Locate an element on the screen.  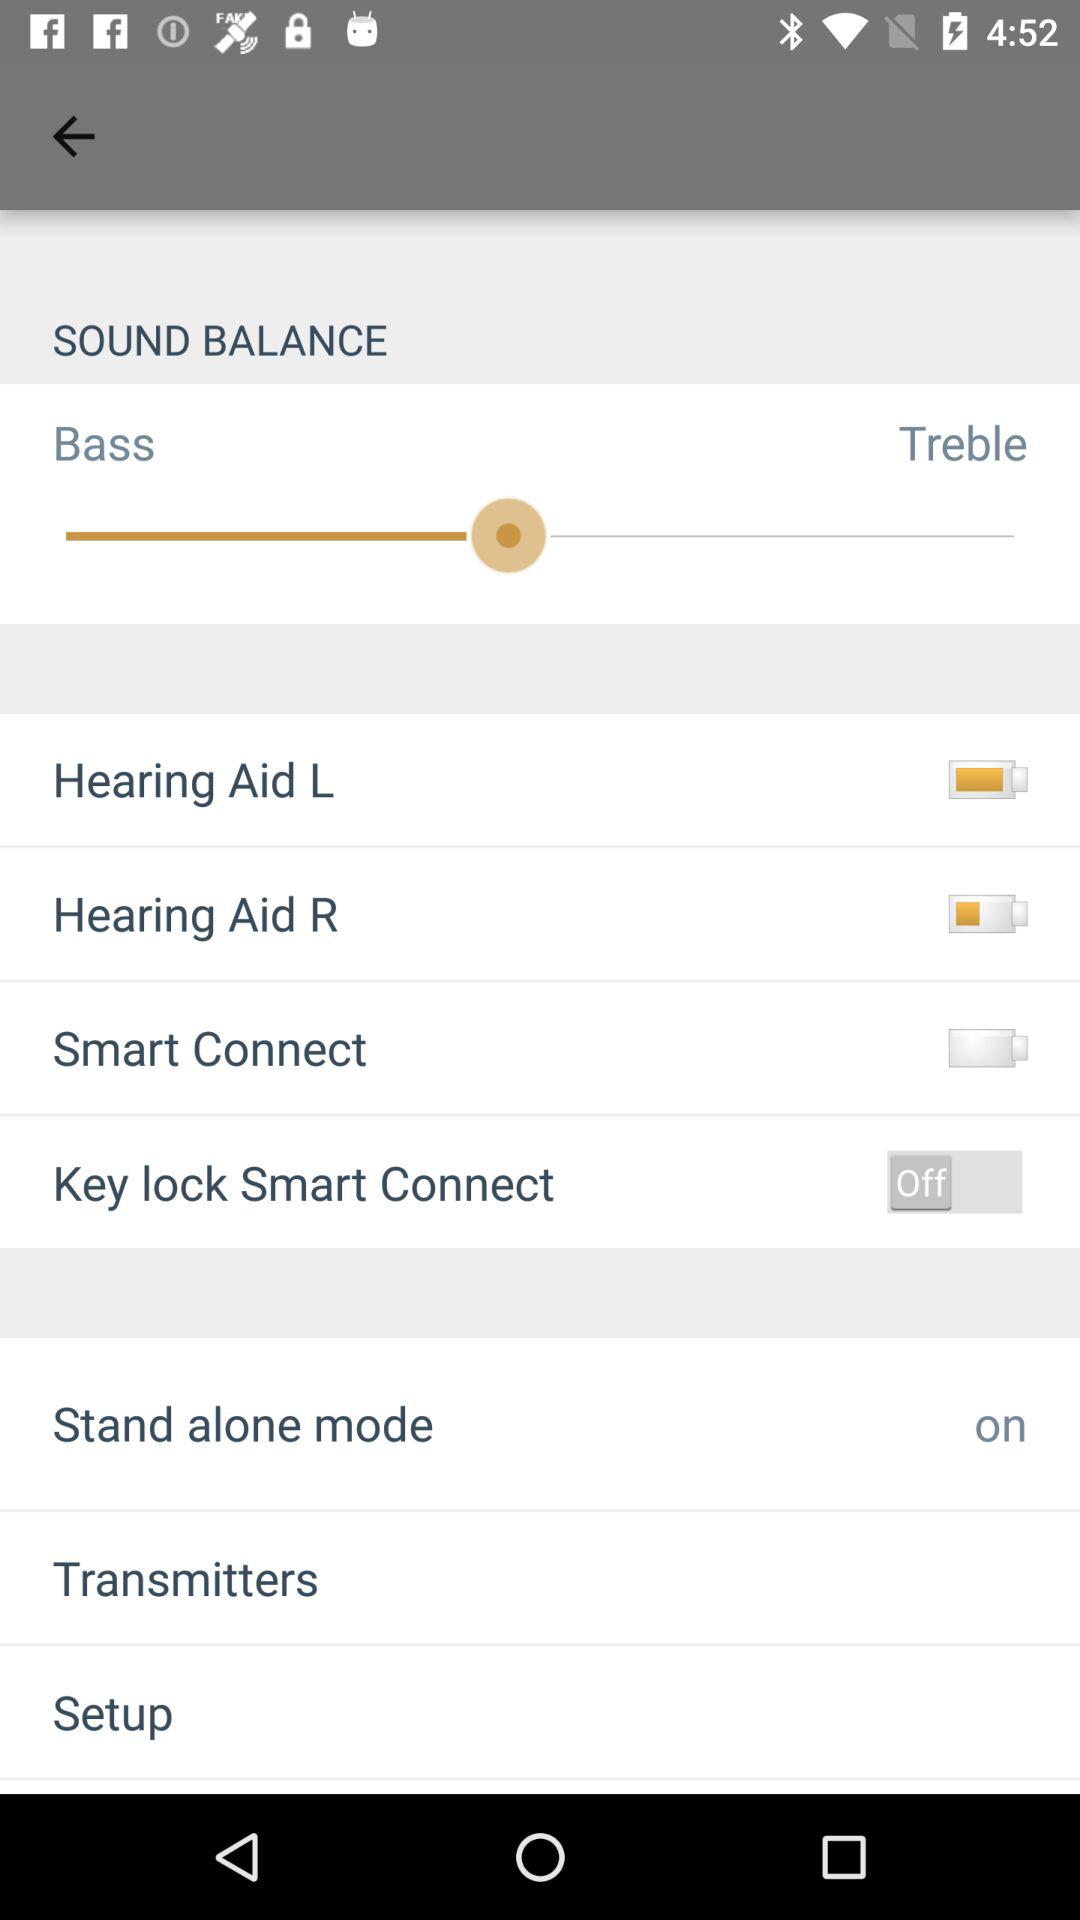
select the third battery symbol from top is located at coordinates (988, 1048).